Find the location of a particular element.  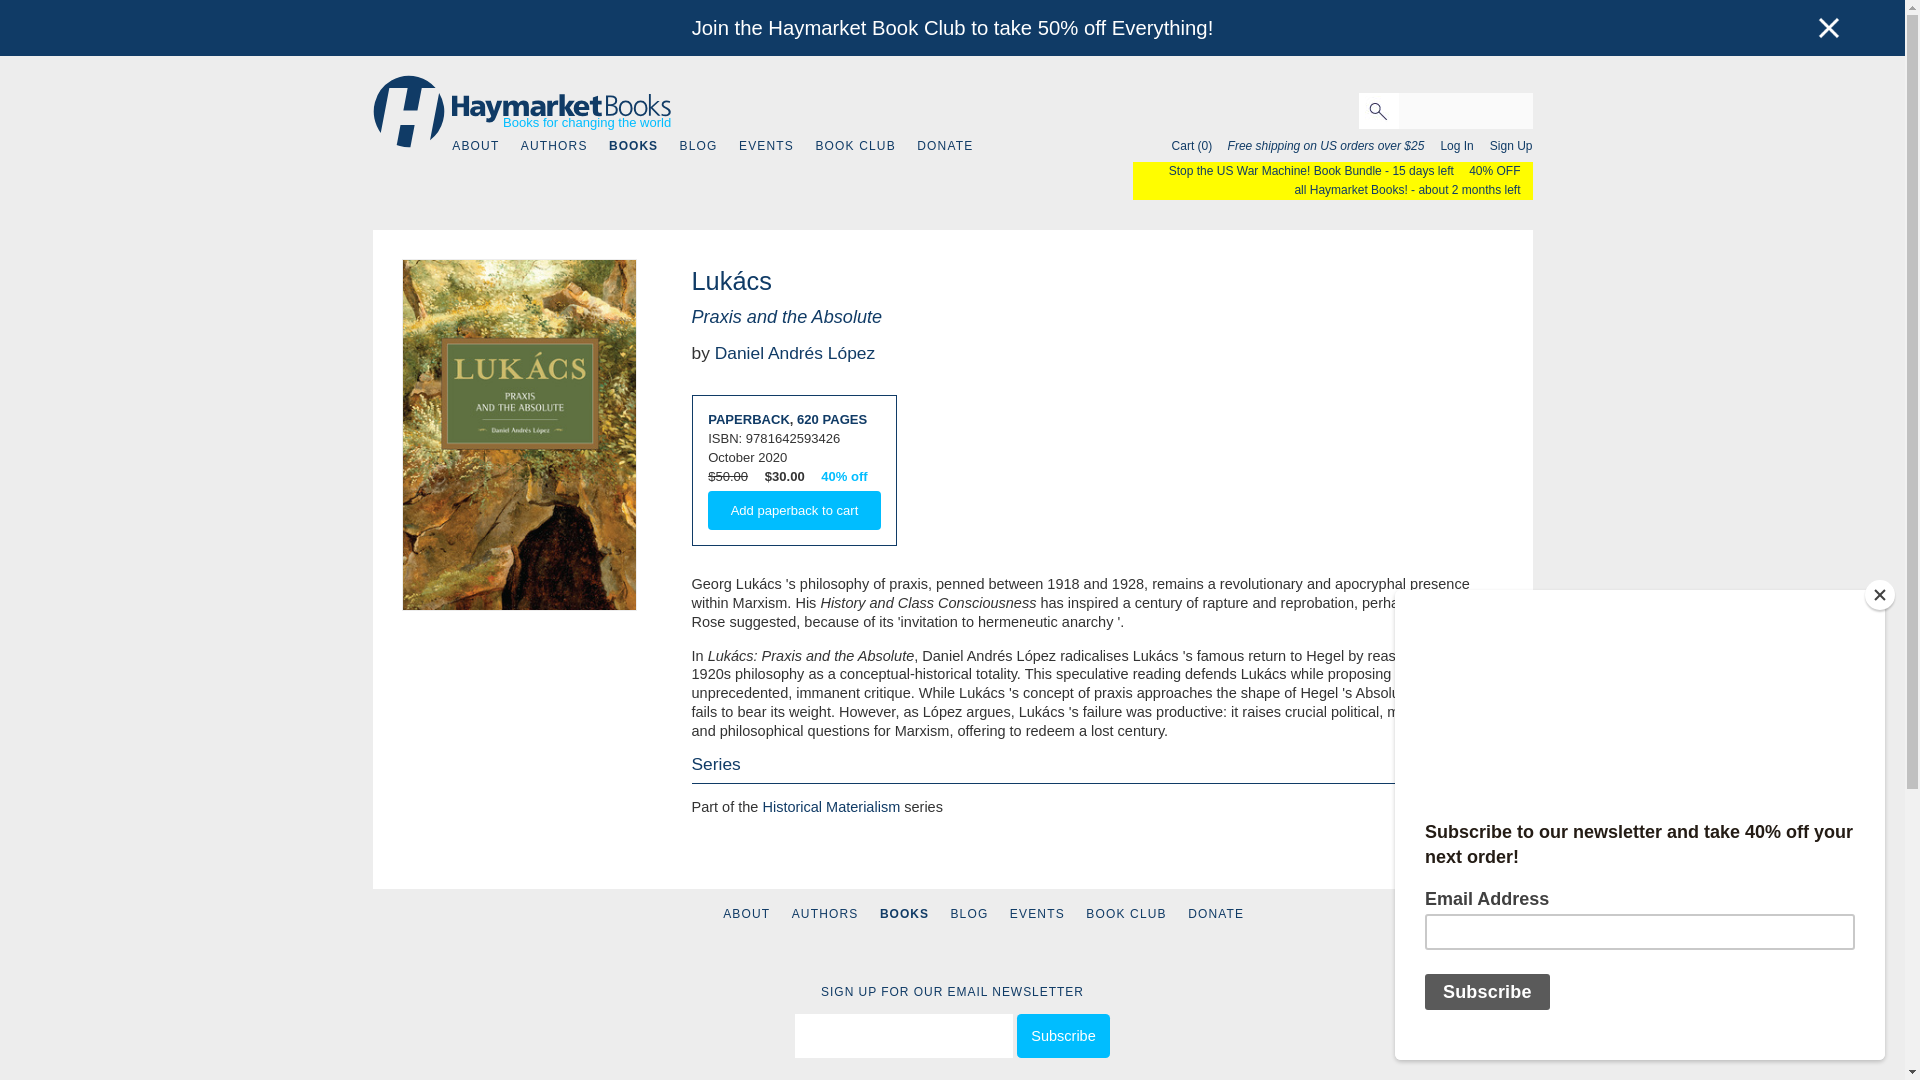

PAPERBACK is located at coordinates (748, 418).